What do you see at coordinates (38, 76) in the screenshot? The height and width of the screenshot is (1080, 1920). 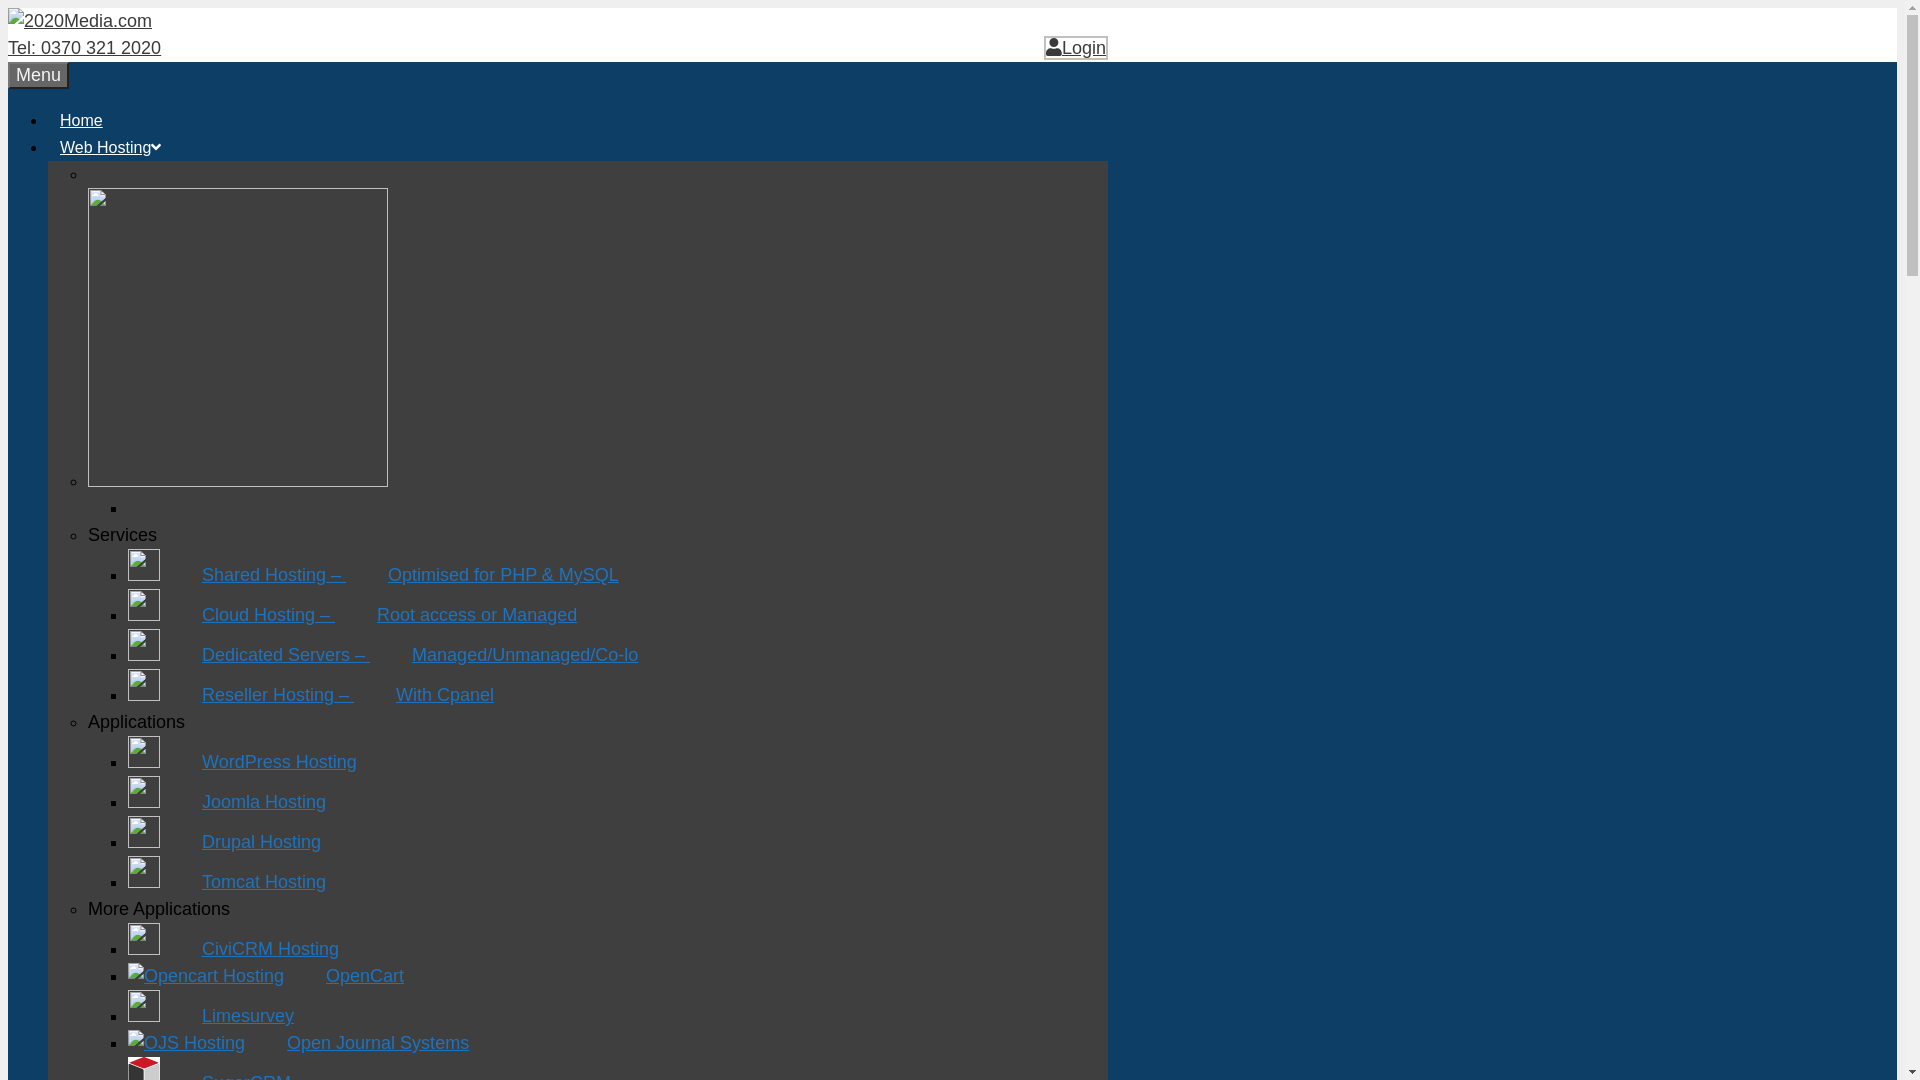 I see `Menu` at bounding box center [38, 76].